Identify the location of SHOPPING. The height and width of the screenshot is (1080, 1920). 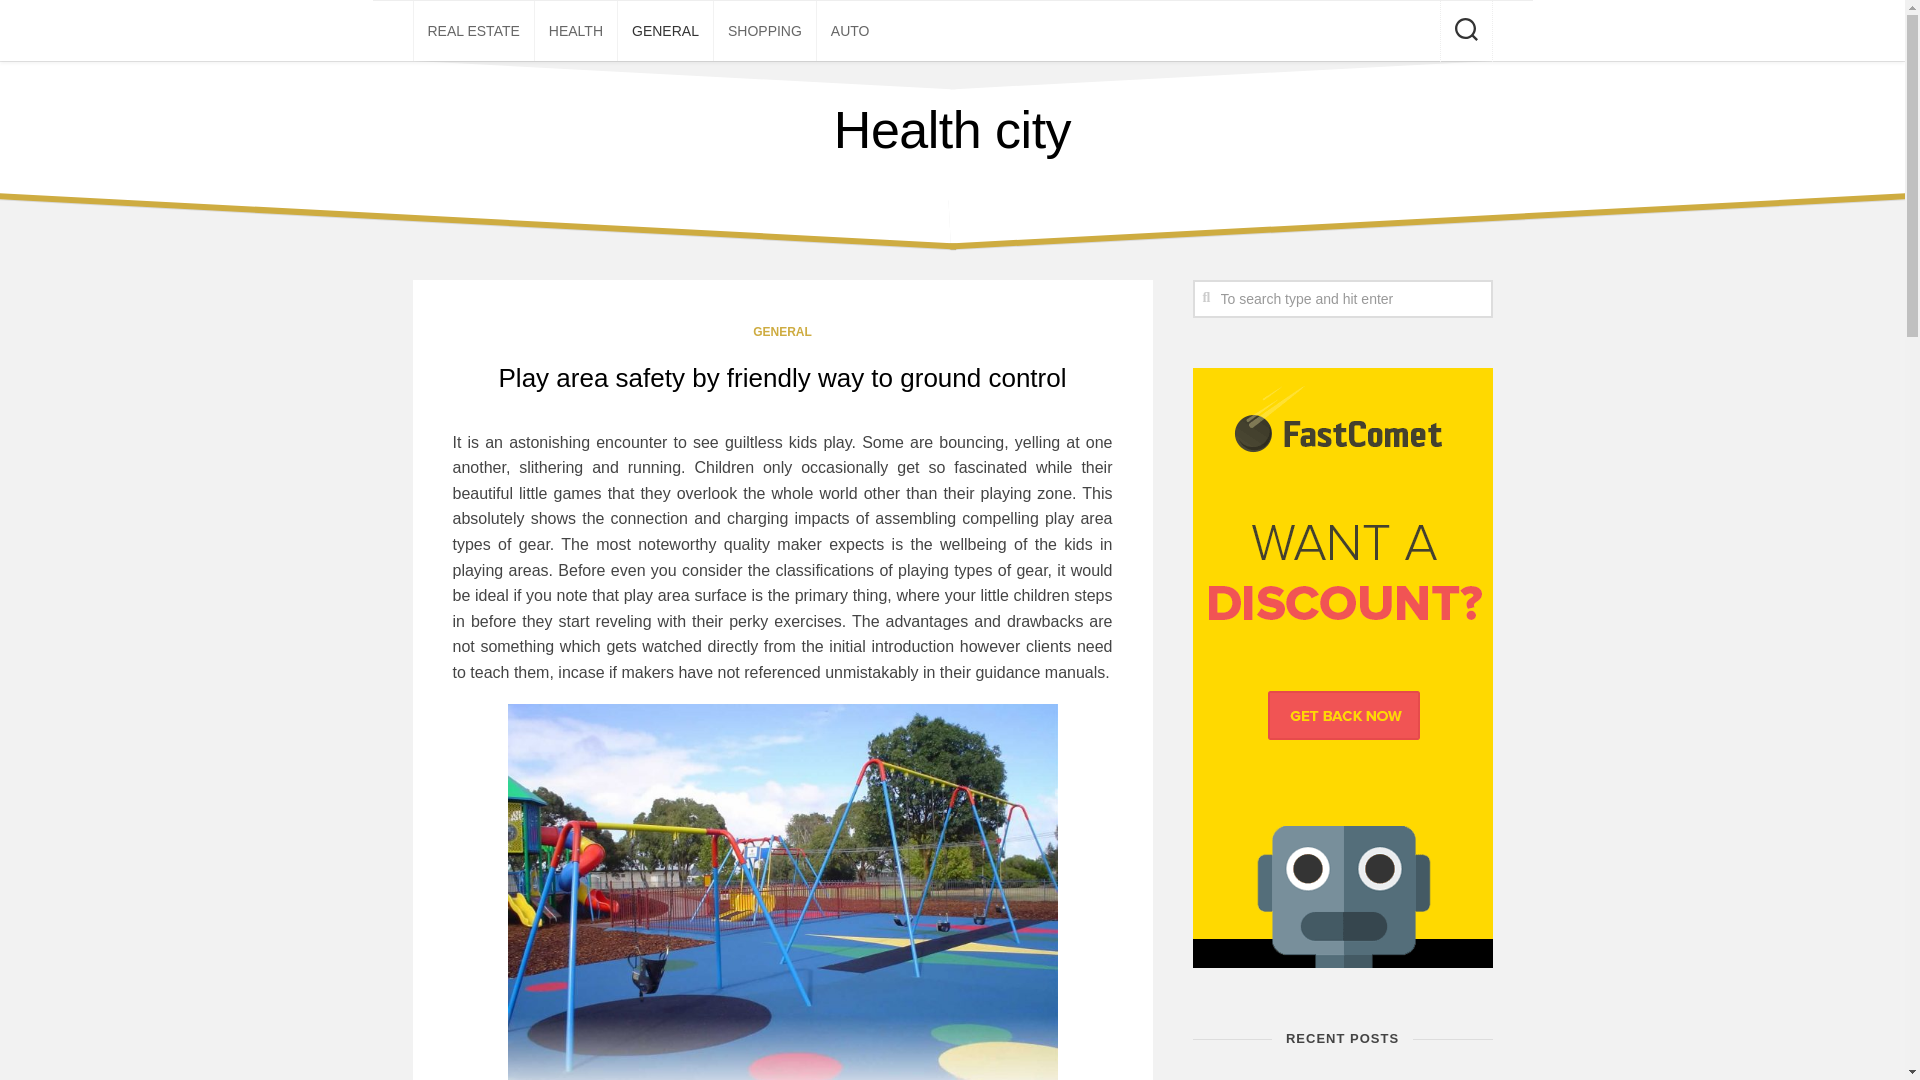
(764, 30).